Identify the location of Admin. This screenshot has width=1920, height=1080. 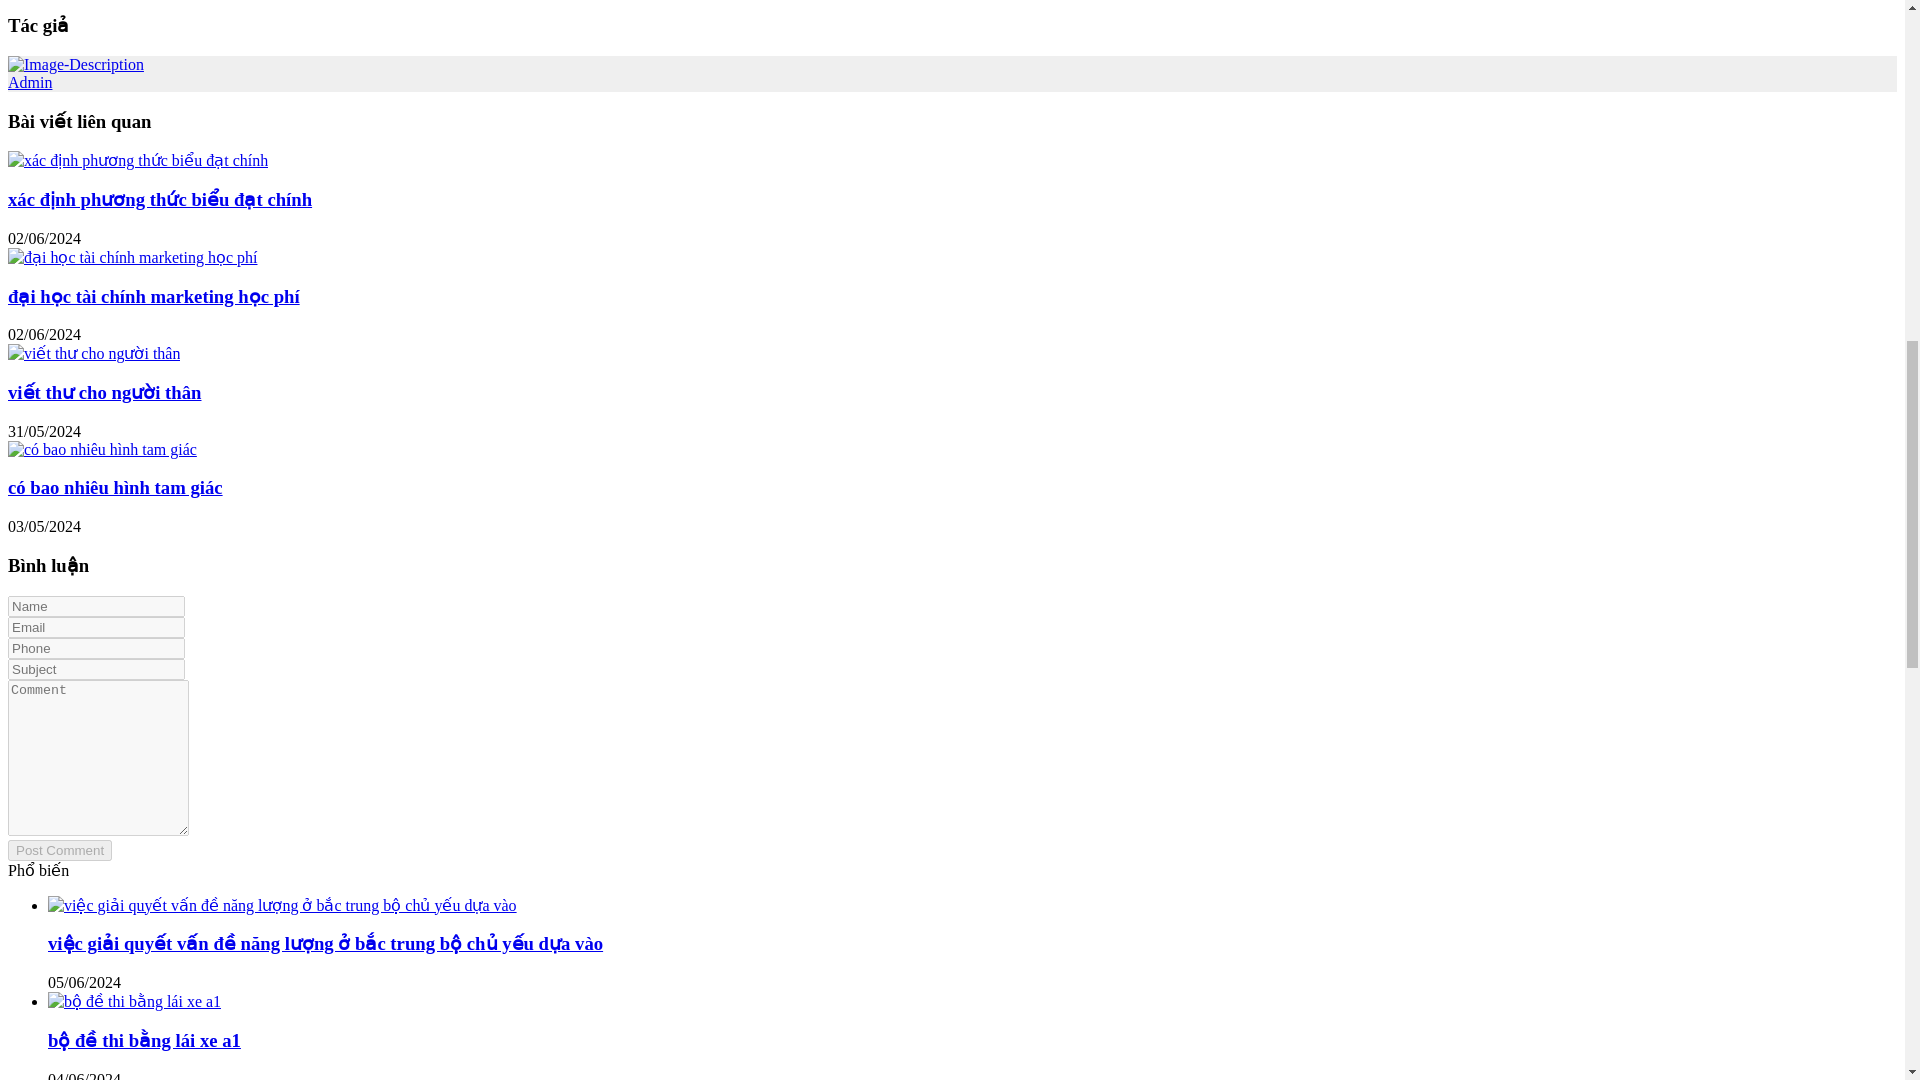
(29, 82).